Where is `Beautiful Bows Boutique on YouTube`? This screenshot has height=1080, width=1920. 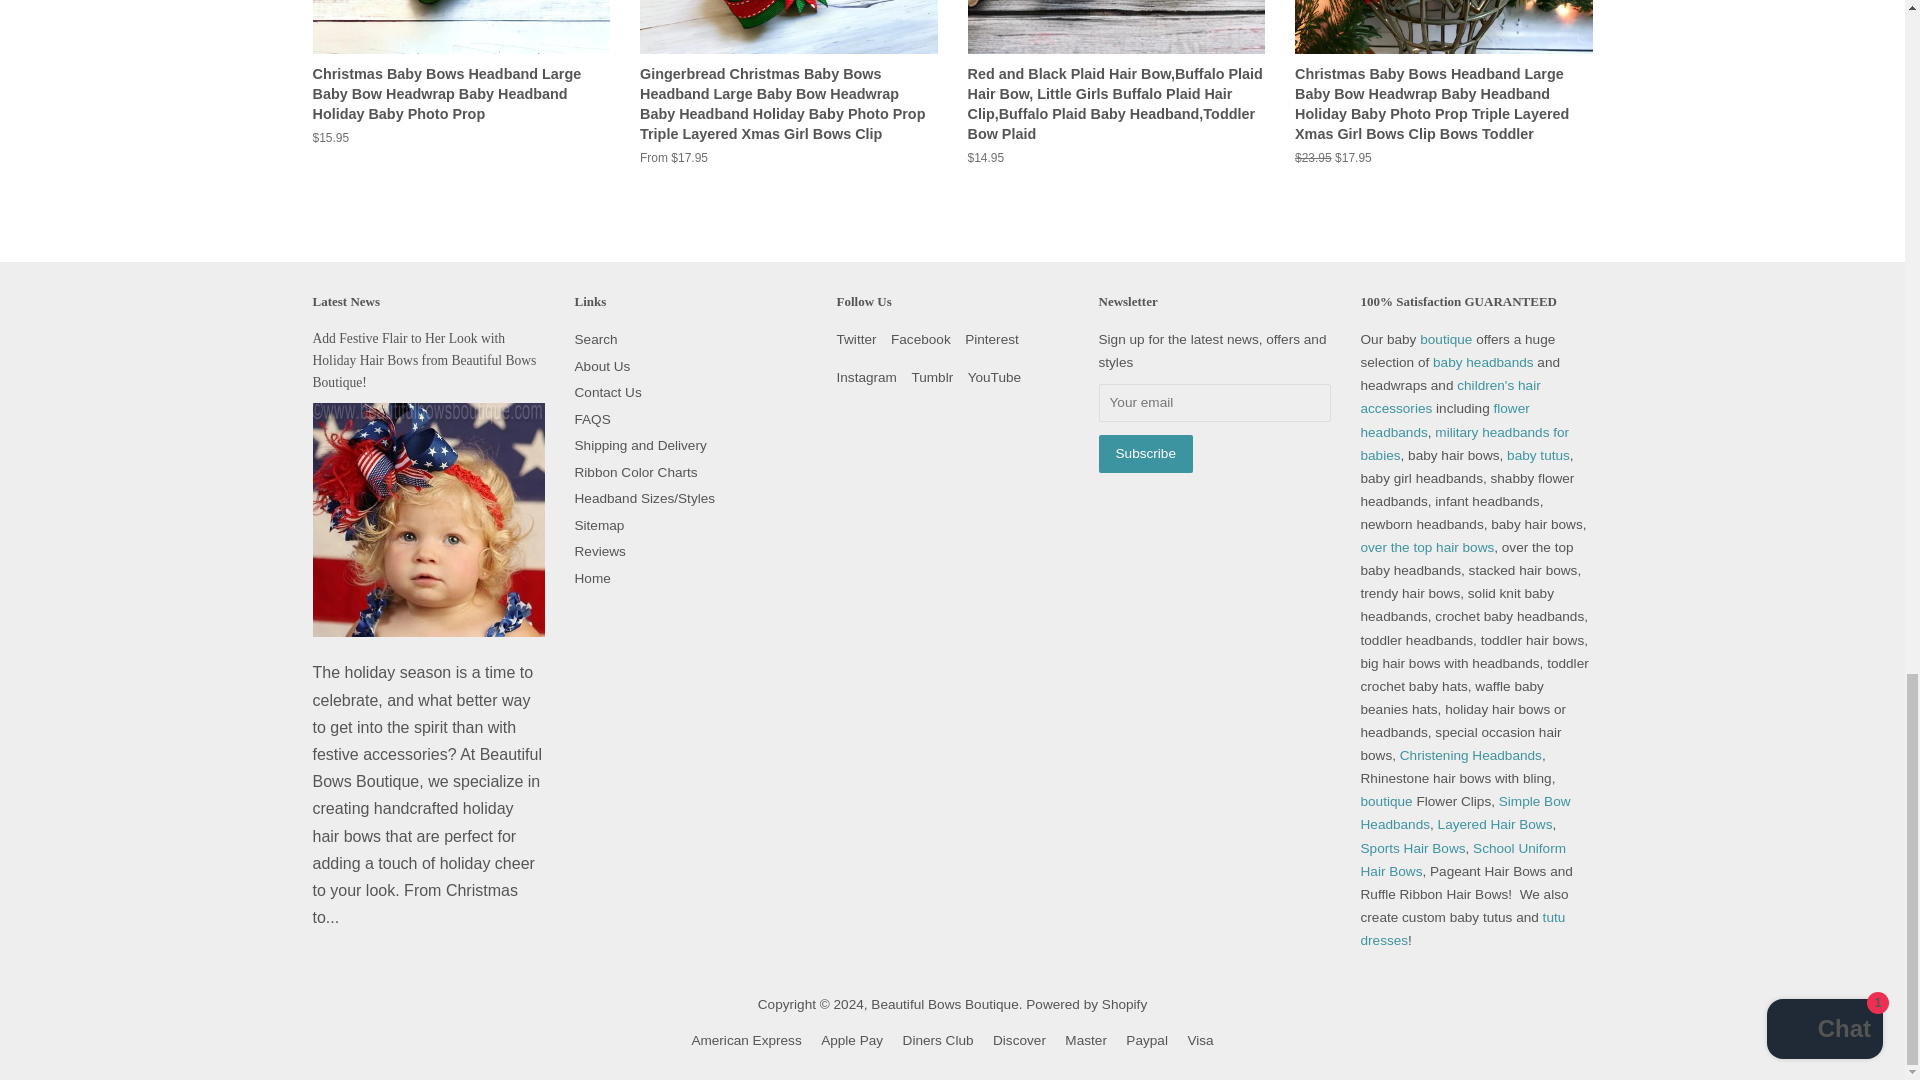
Beautiful Bows Boutique on YouTube is located at coordinates (994, 377).